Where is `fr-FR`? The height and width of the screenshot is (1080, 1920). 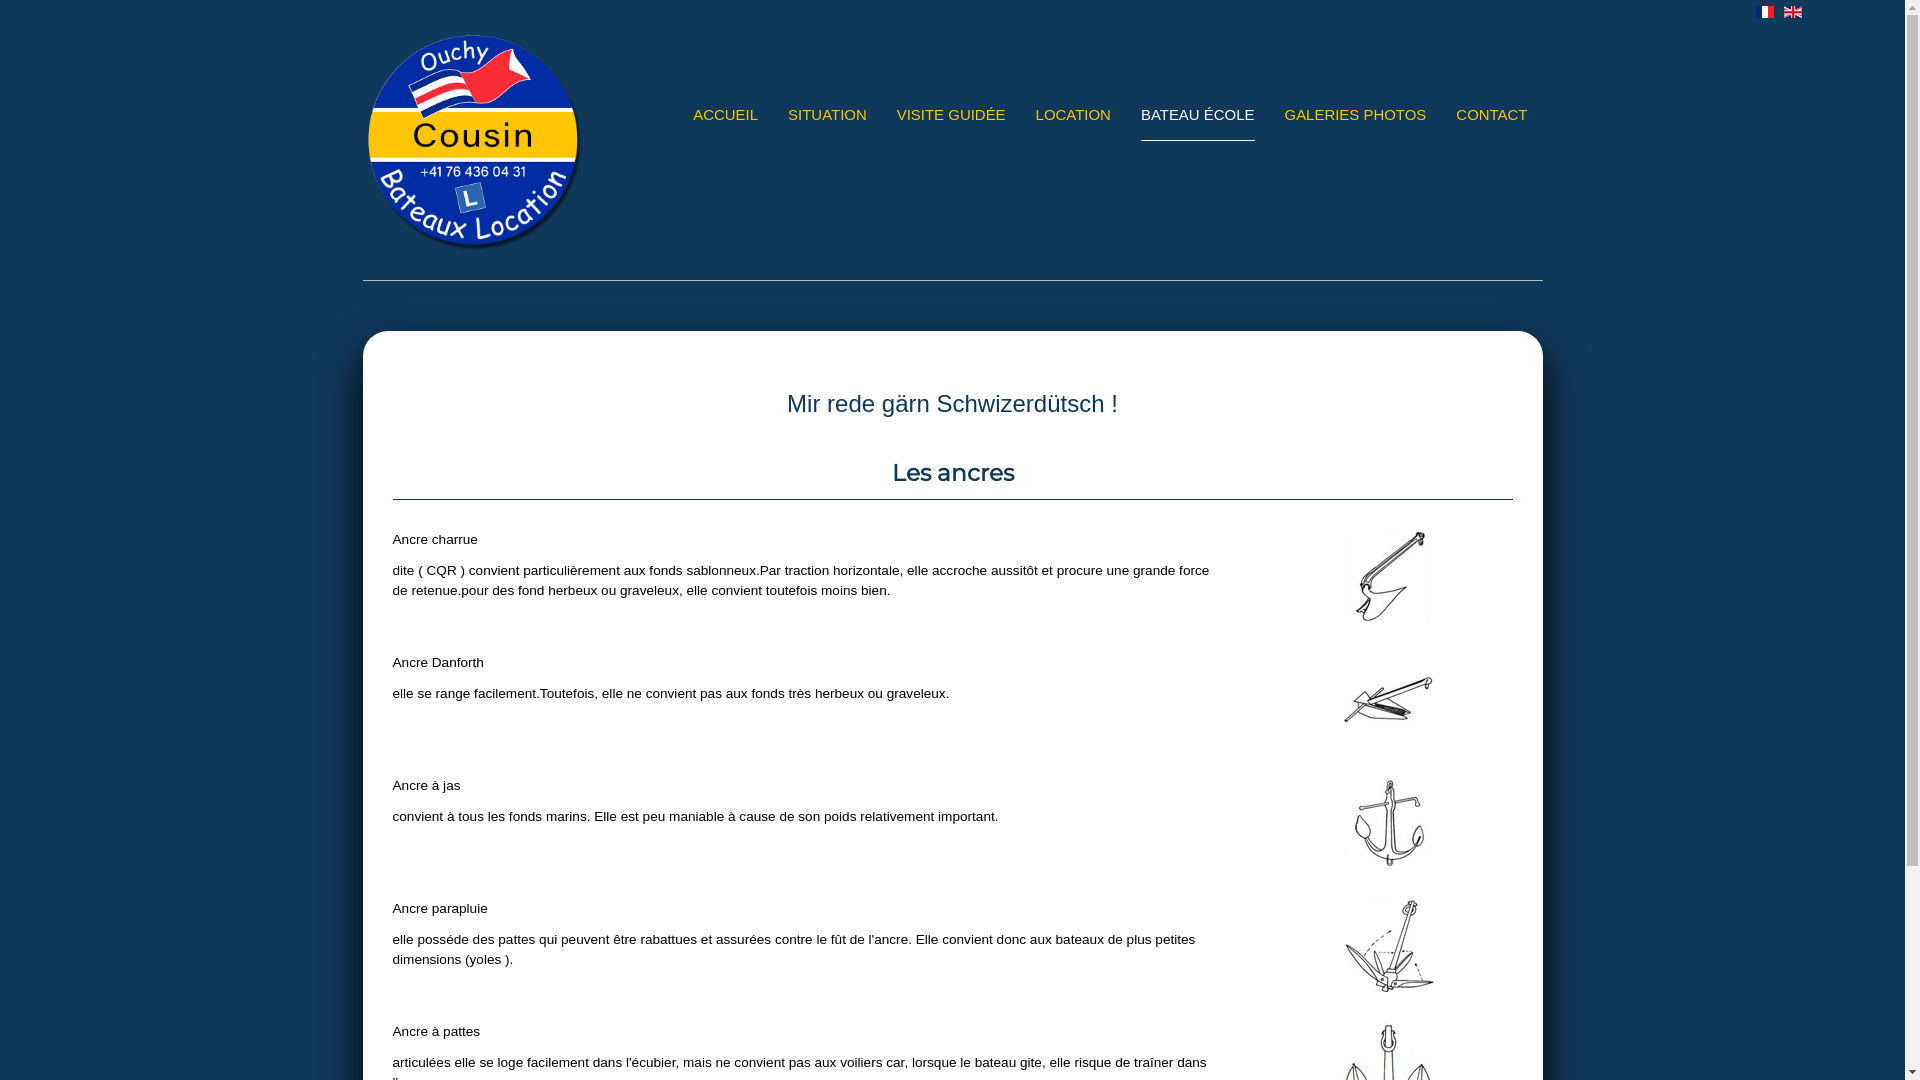 fr-FR is located at coordinates (1765, 12).